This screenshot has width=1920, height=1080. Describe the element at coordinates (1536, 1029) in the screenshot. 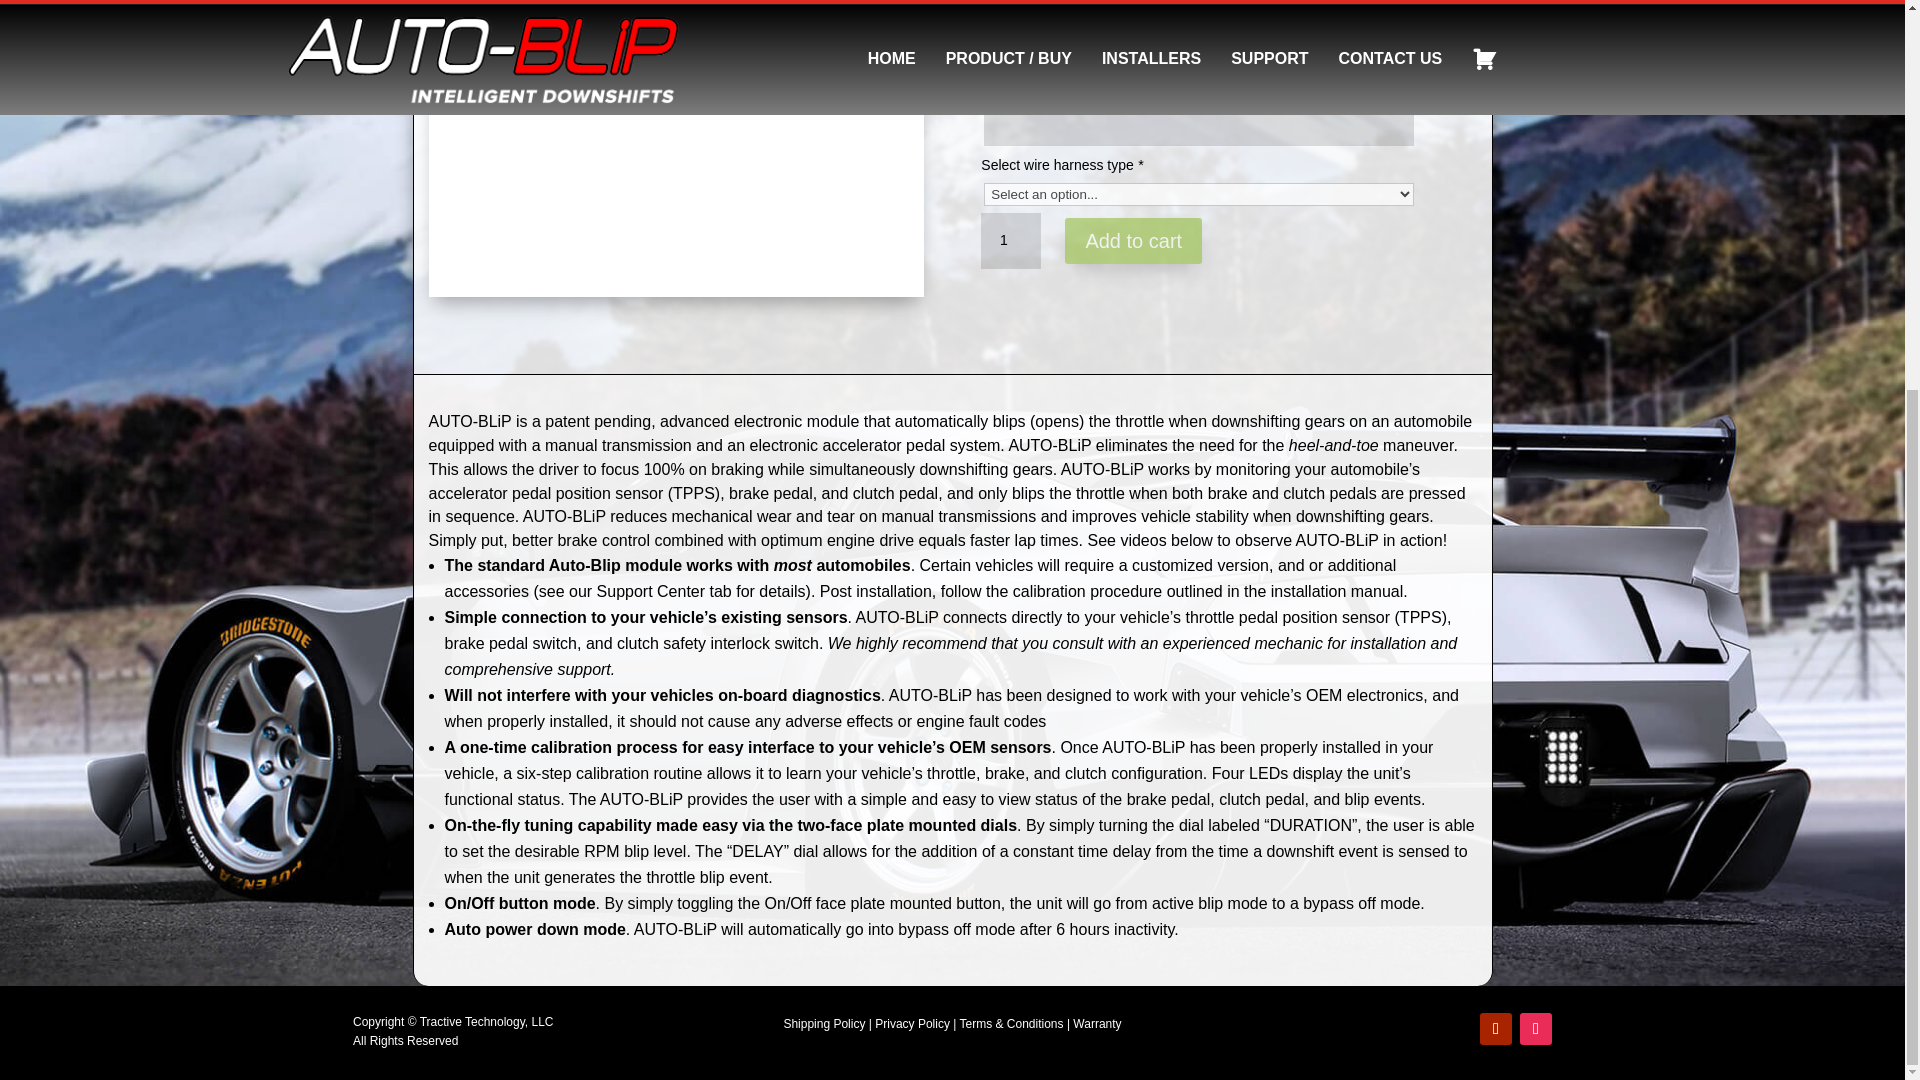

I see `Follow on Instagram` at that location.